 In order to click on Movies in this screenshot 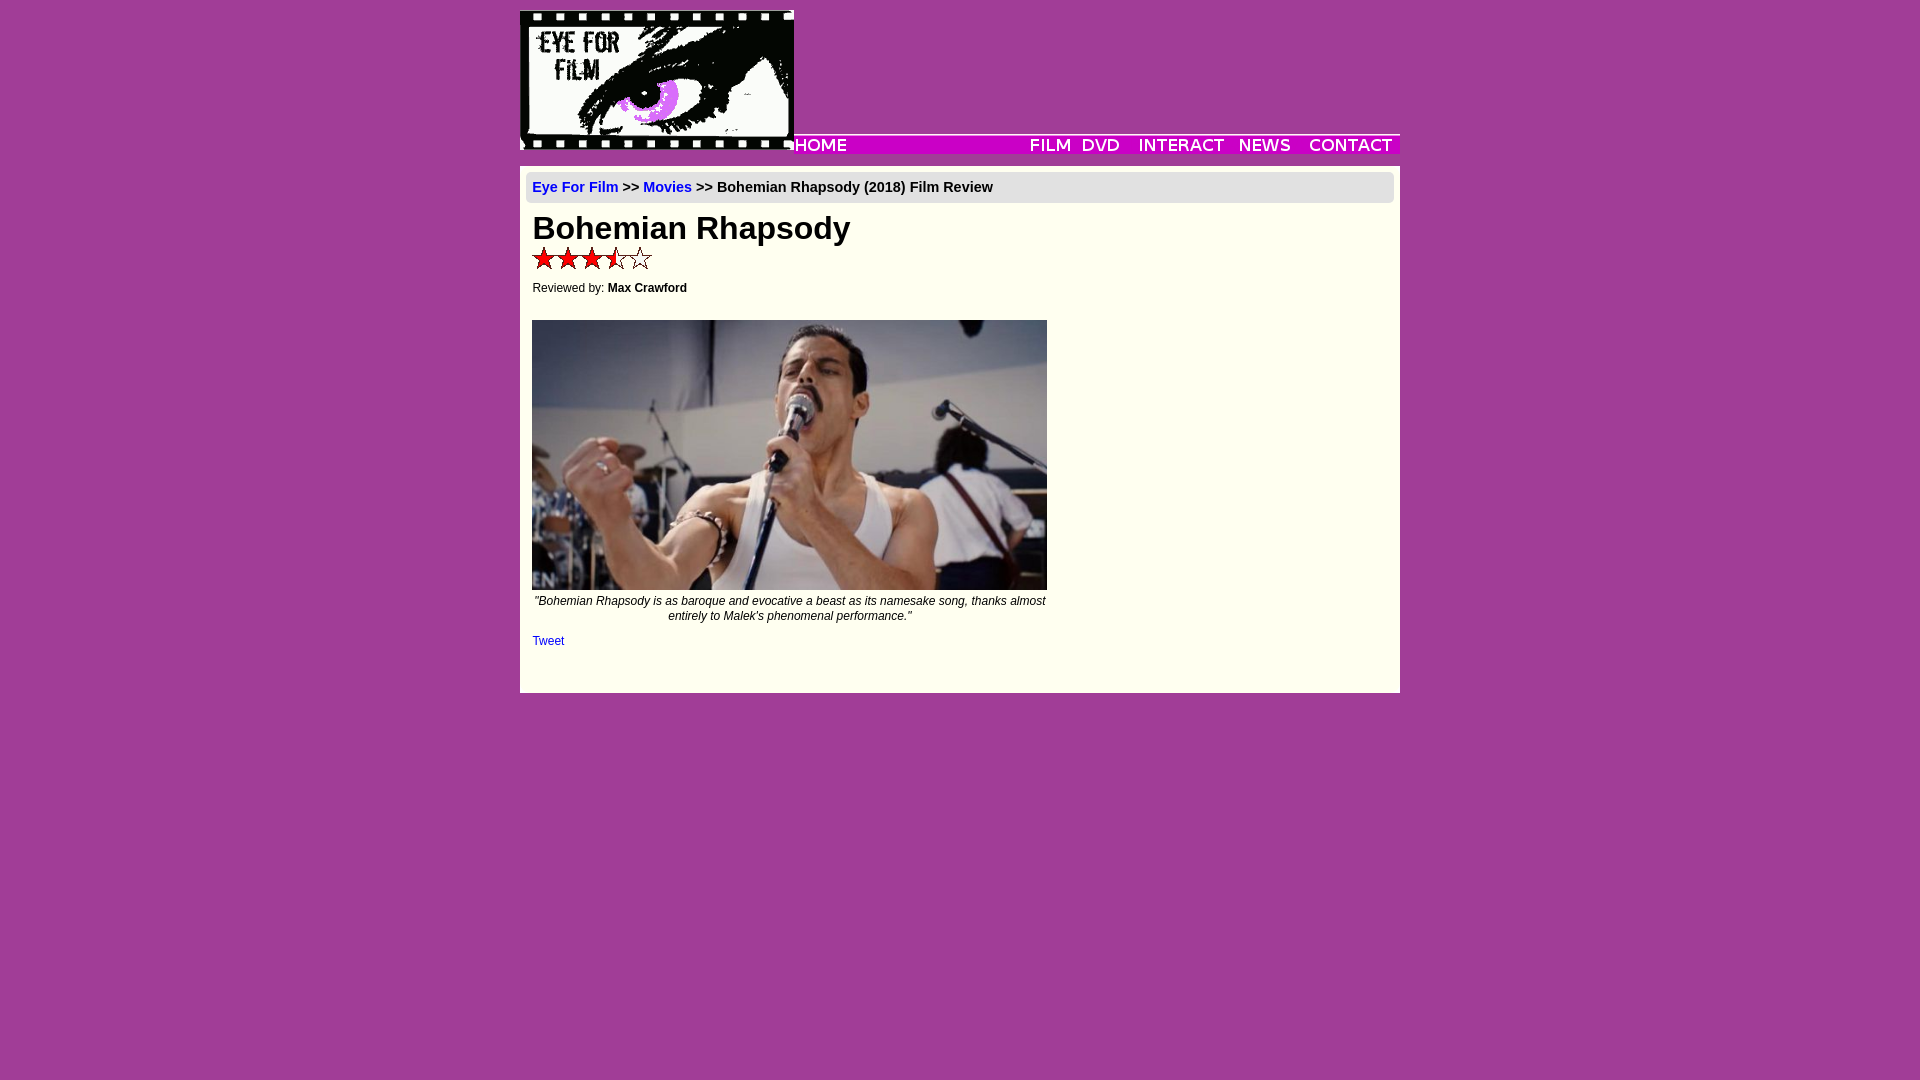, I will do `click(667, 187)`.